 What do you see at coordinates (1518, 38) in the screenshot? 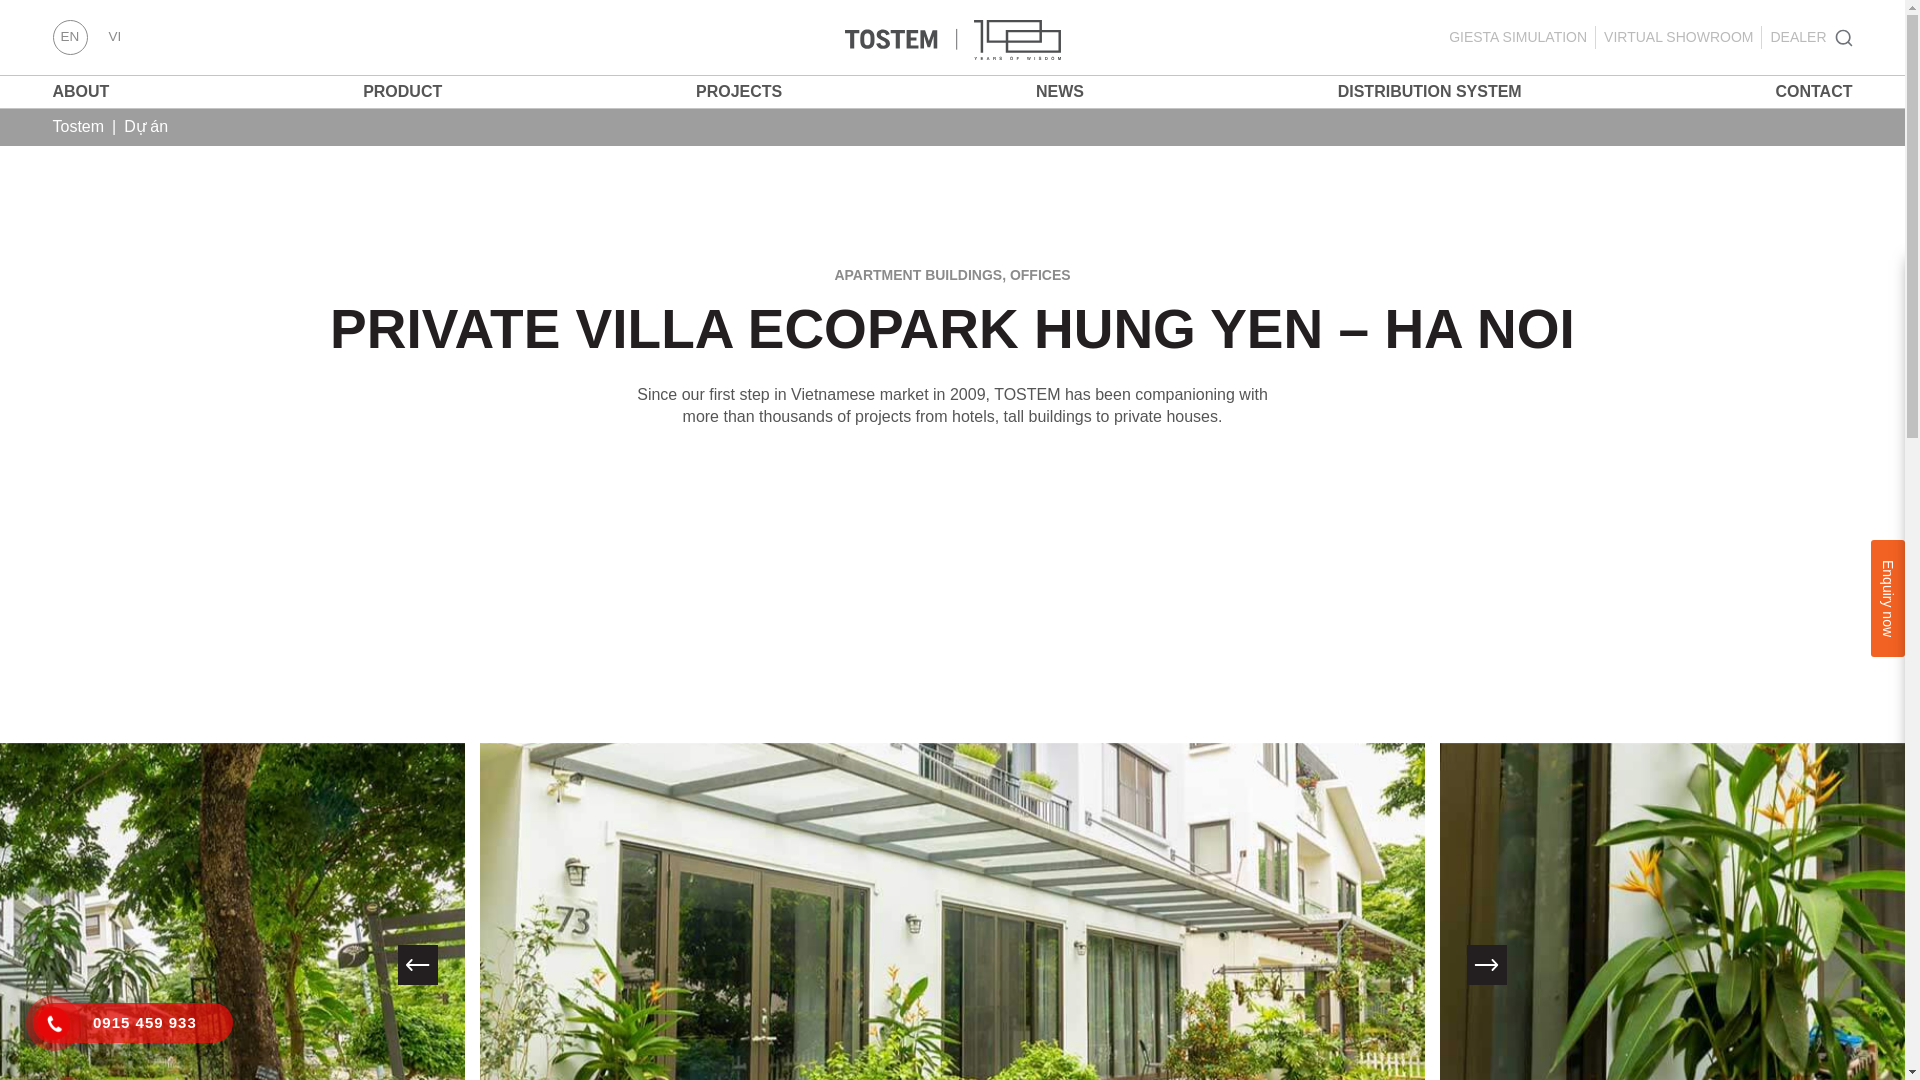
I see `GIESTA SIMULATION` at bounding box center [1518, 38].